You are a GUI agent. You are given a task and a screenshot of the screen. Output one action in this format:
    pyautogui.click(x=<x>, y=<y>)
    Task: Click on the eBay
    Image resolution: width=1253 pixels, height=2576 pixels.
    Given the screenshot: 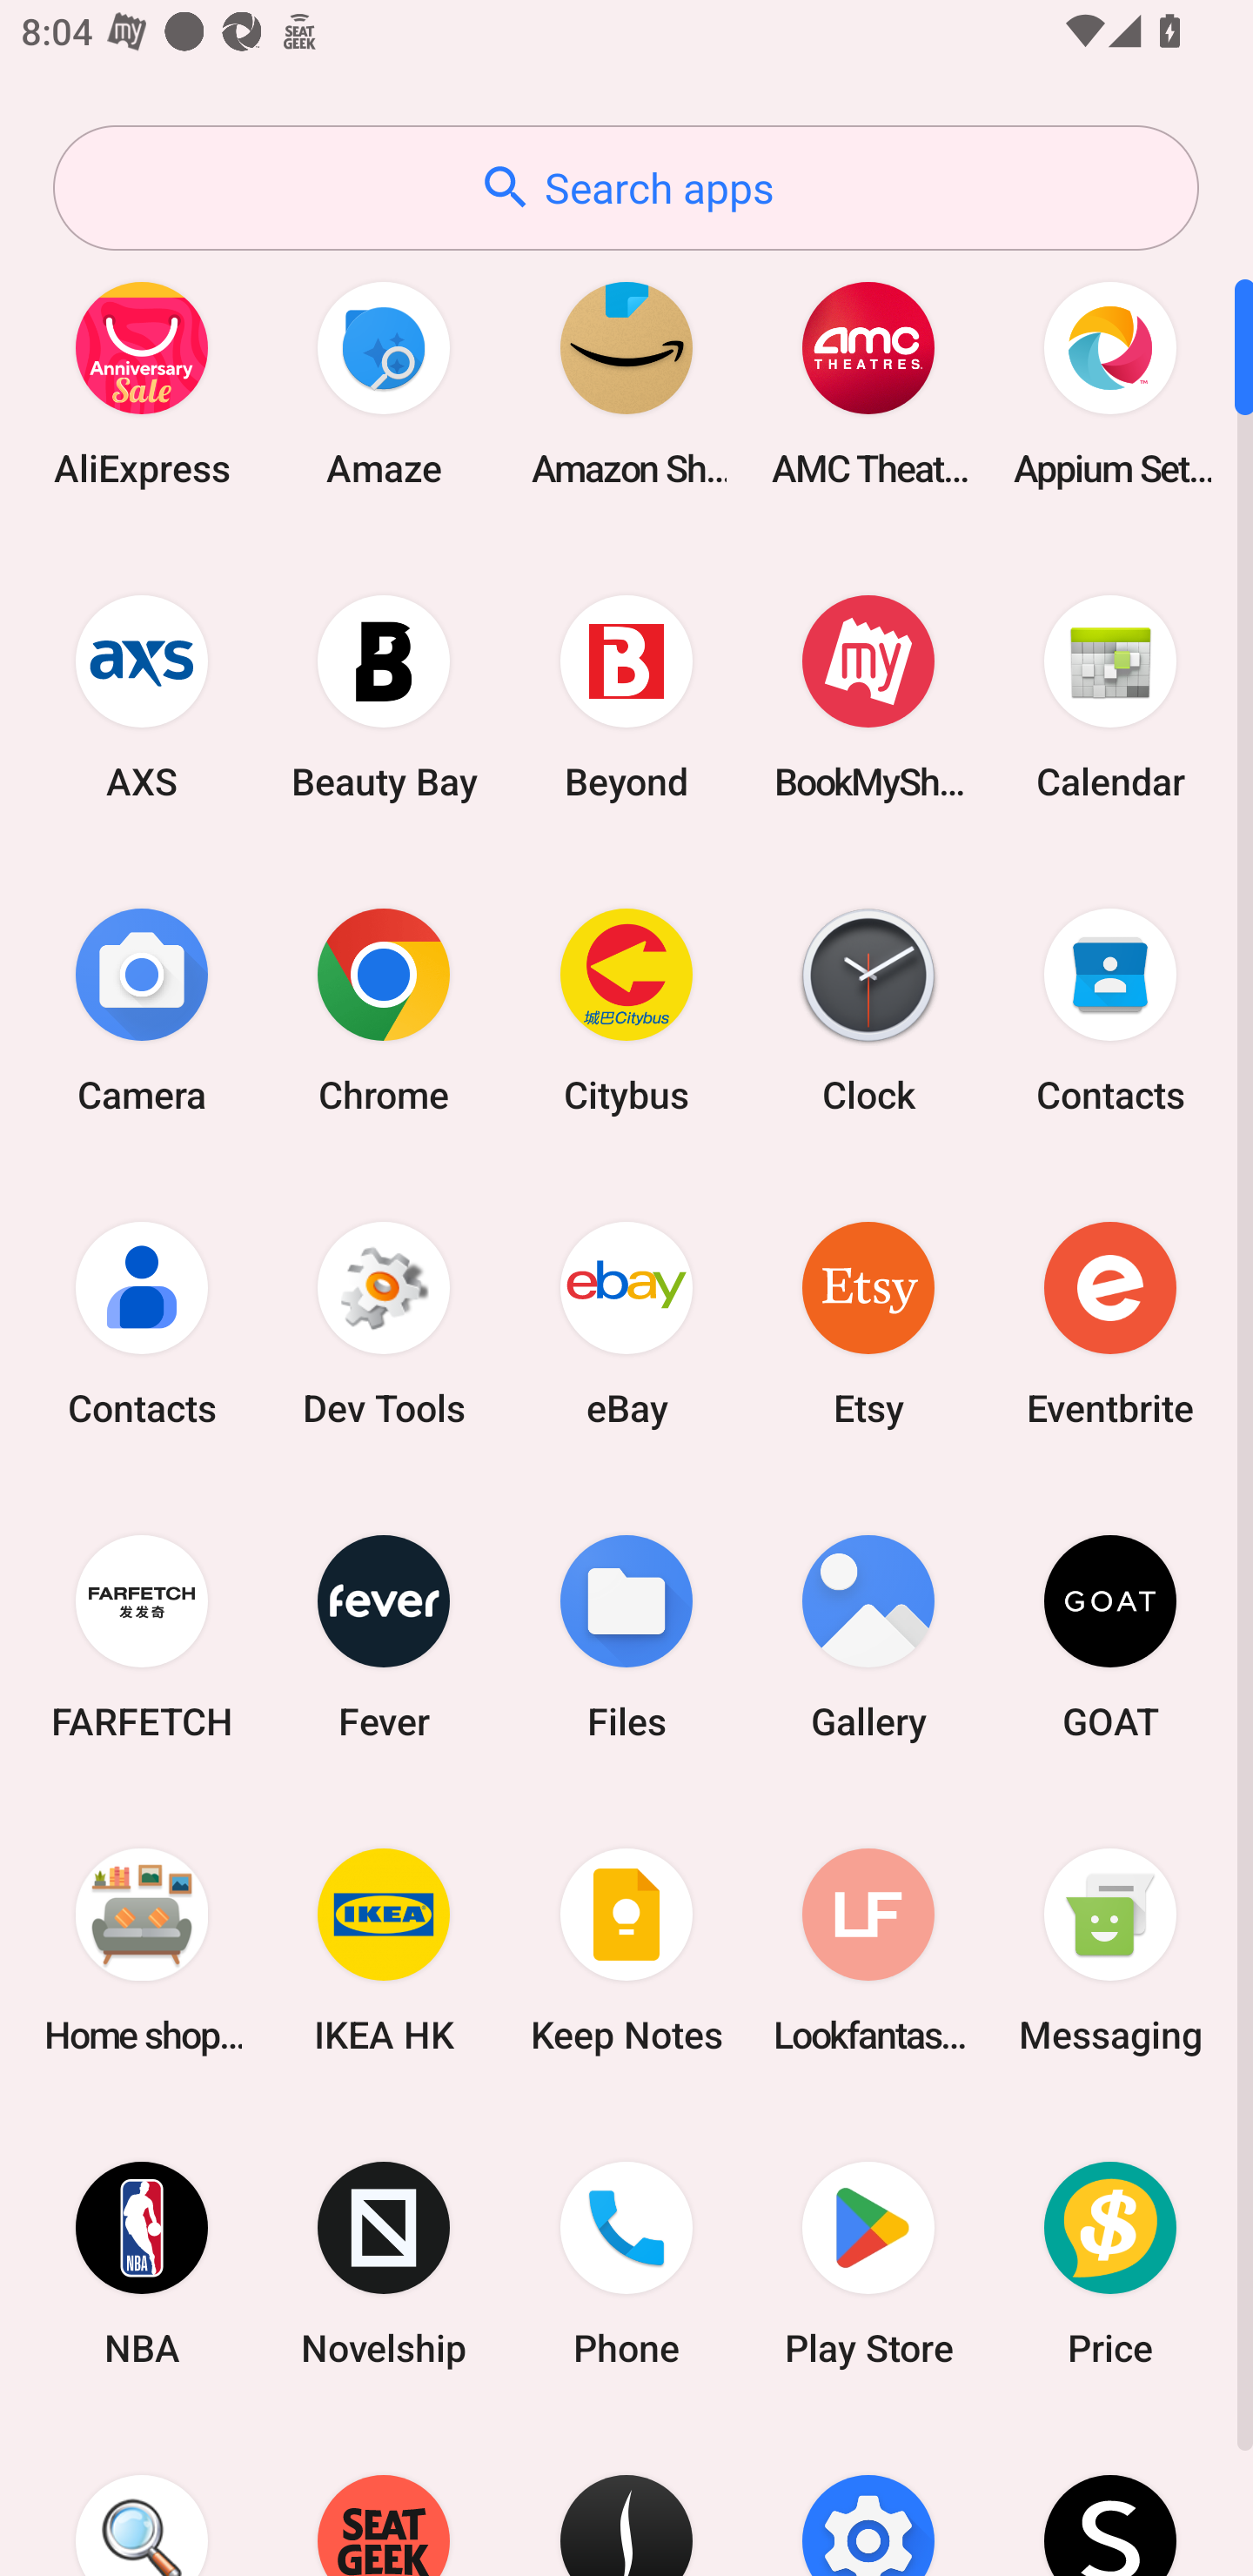 What is the action you would take?
    pyautogui.click(x=626, y=1323)
    